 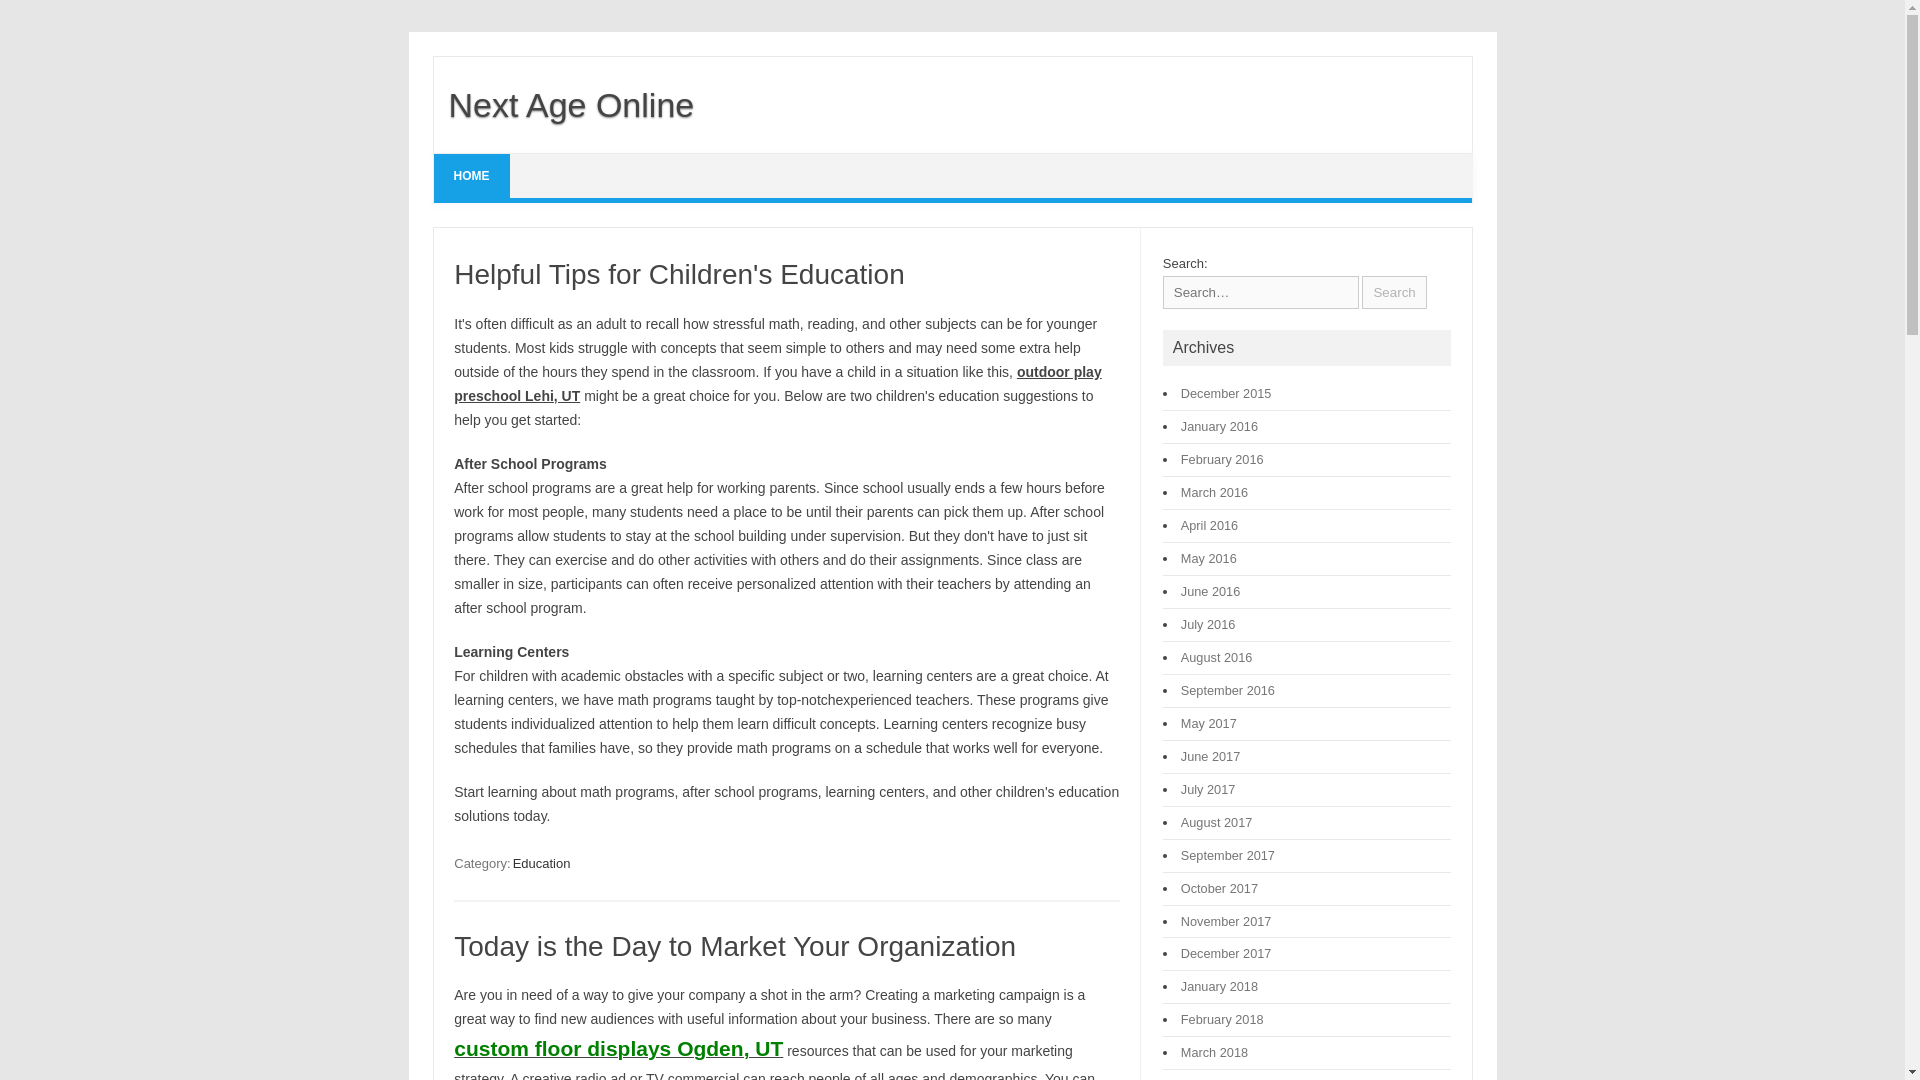 I want to click on HOME, so click(x=472, y=176).